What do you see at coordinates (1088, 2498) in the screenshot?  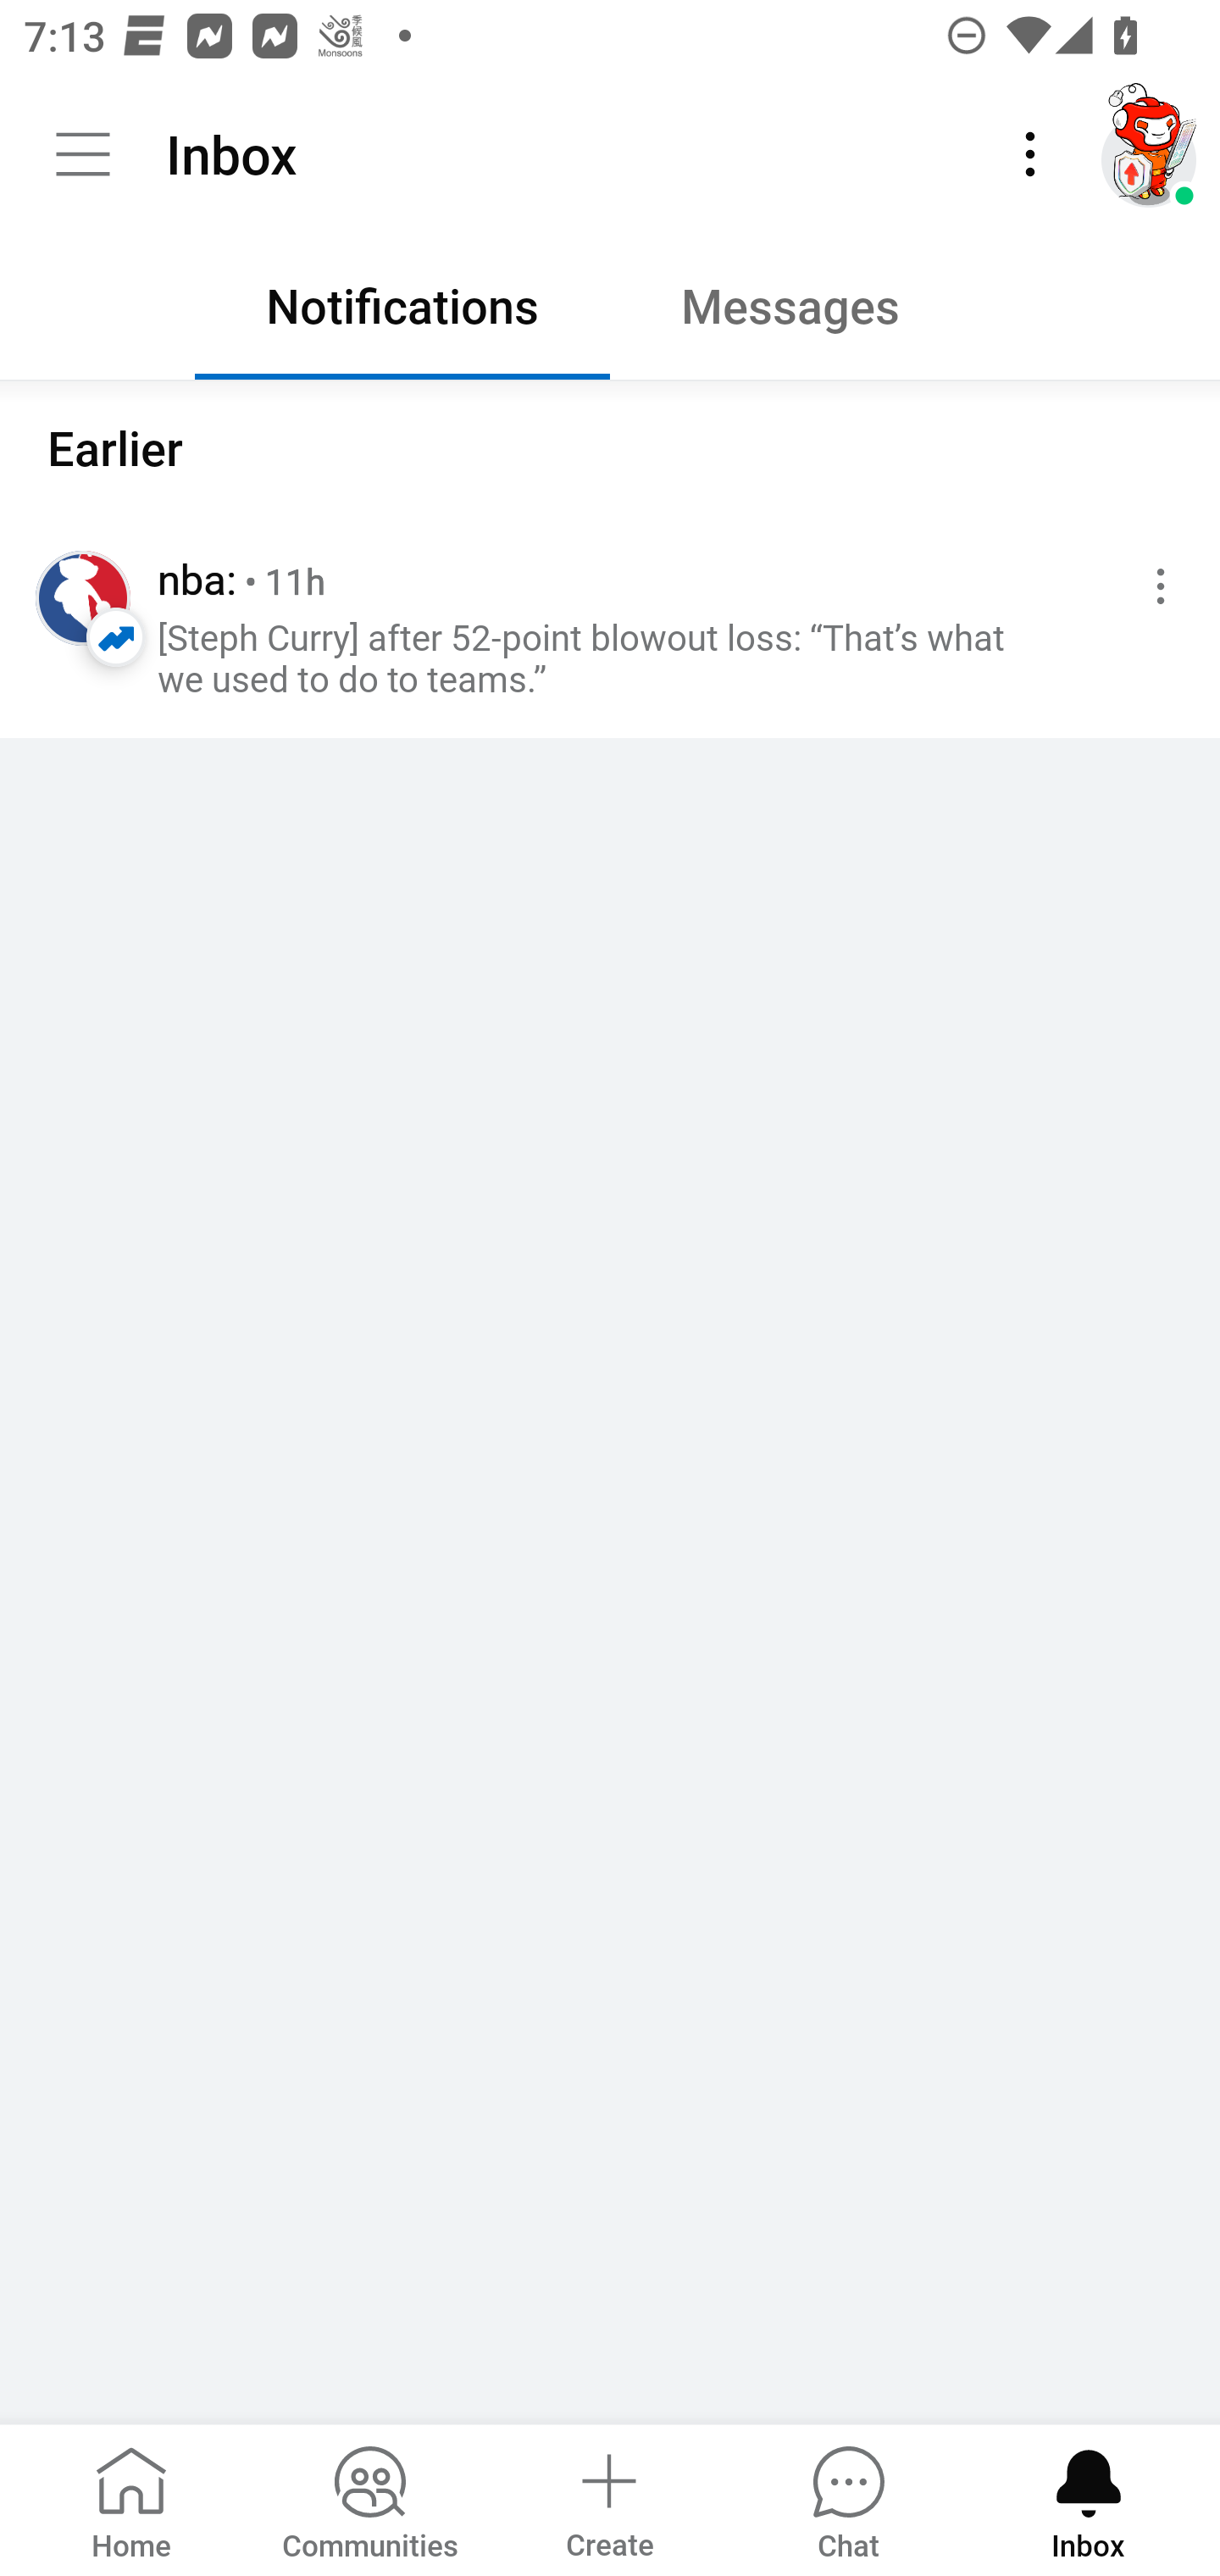 I see `Inbox` at bounding box center [1088, 2498].